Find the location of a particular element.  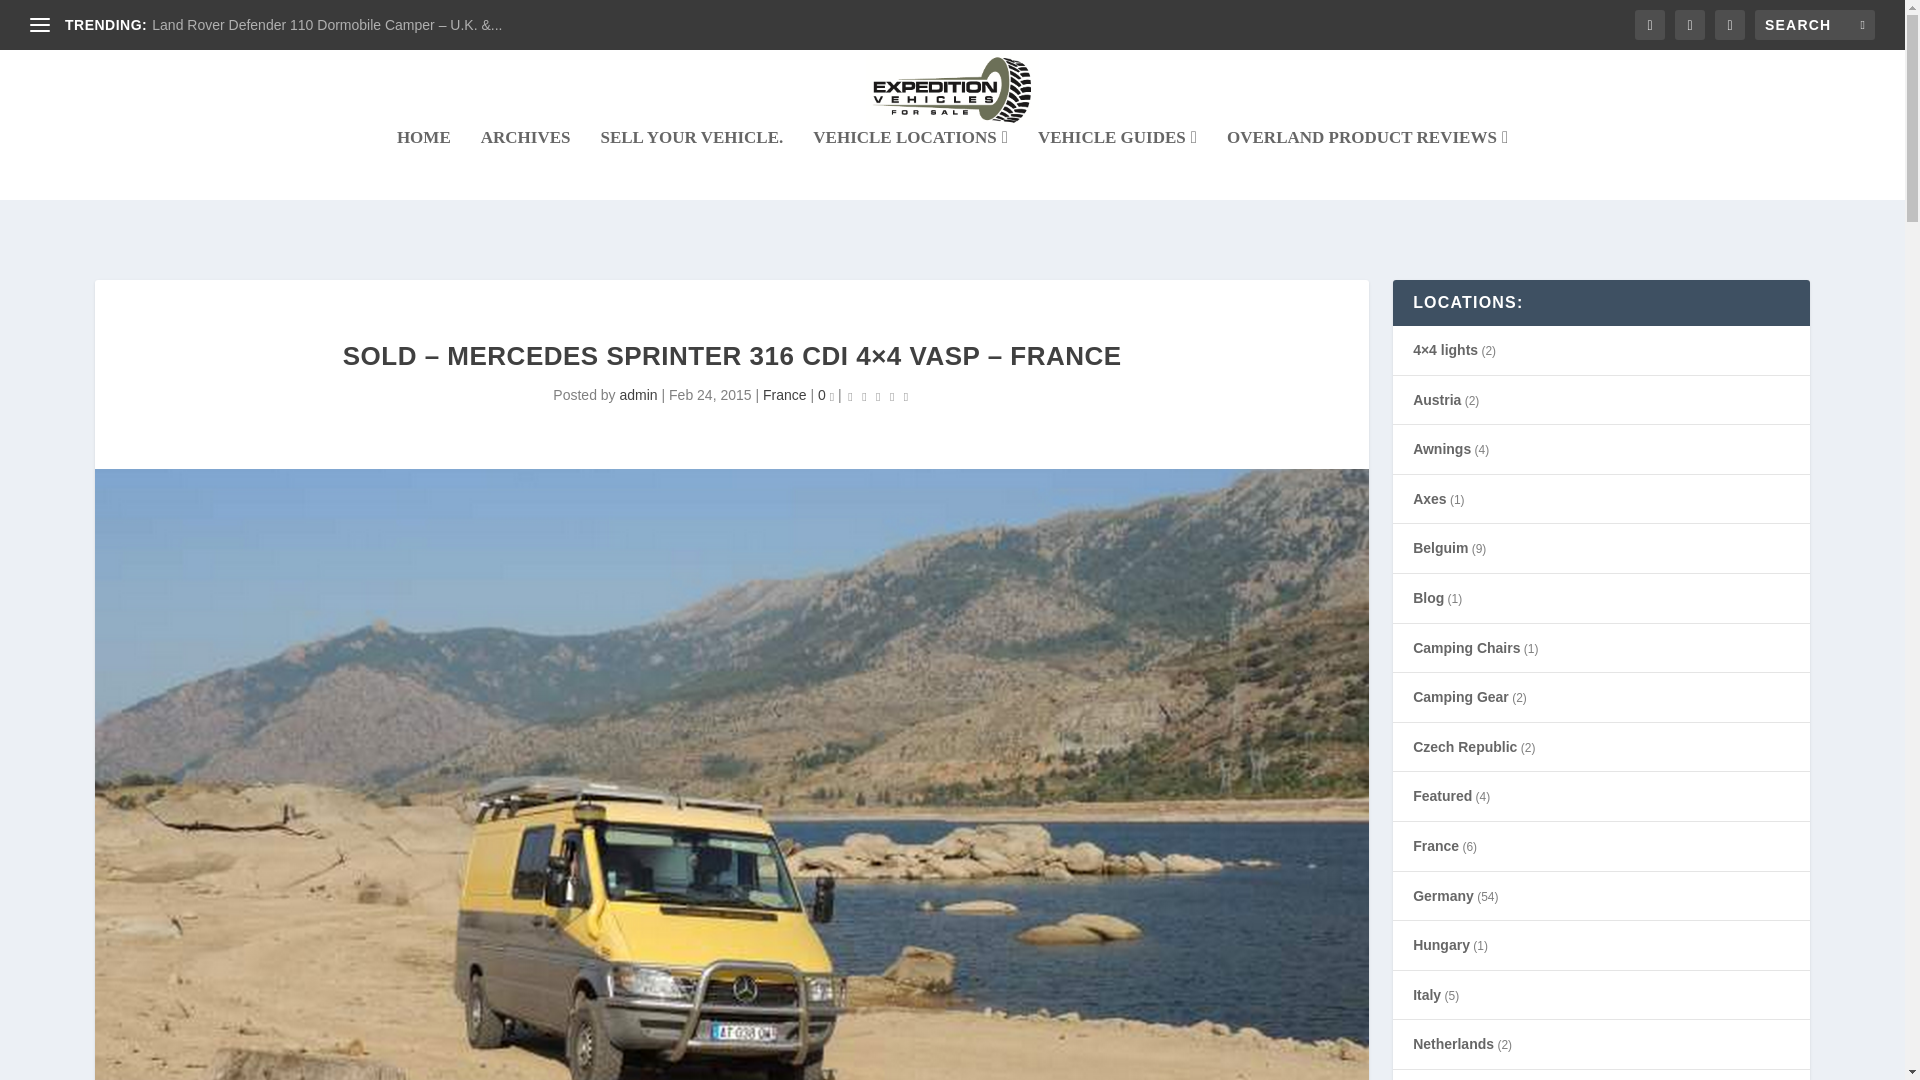

VEHICLE LOCATIONS is located at coordinates (910, 164).